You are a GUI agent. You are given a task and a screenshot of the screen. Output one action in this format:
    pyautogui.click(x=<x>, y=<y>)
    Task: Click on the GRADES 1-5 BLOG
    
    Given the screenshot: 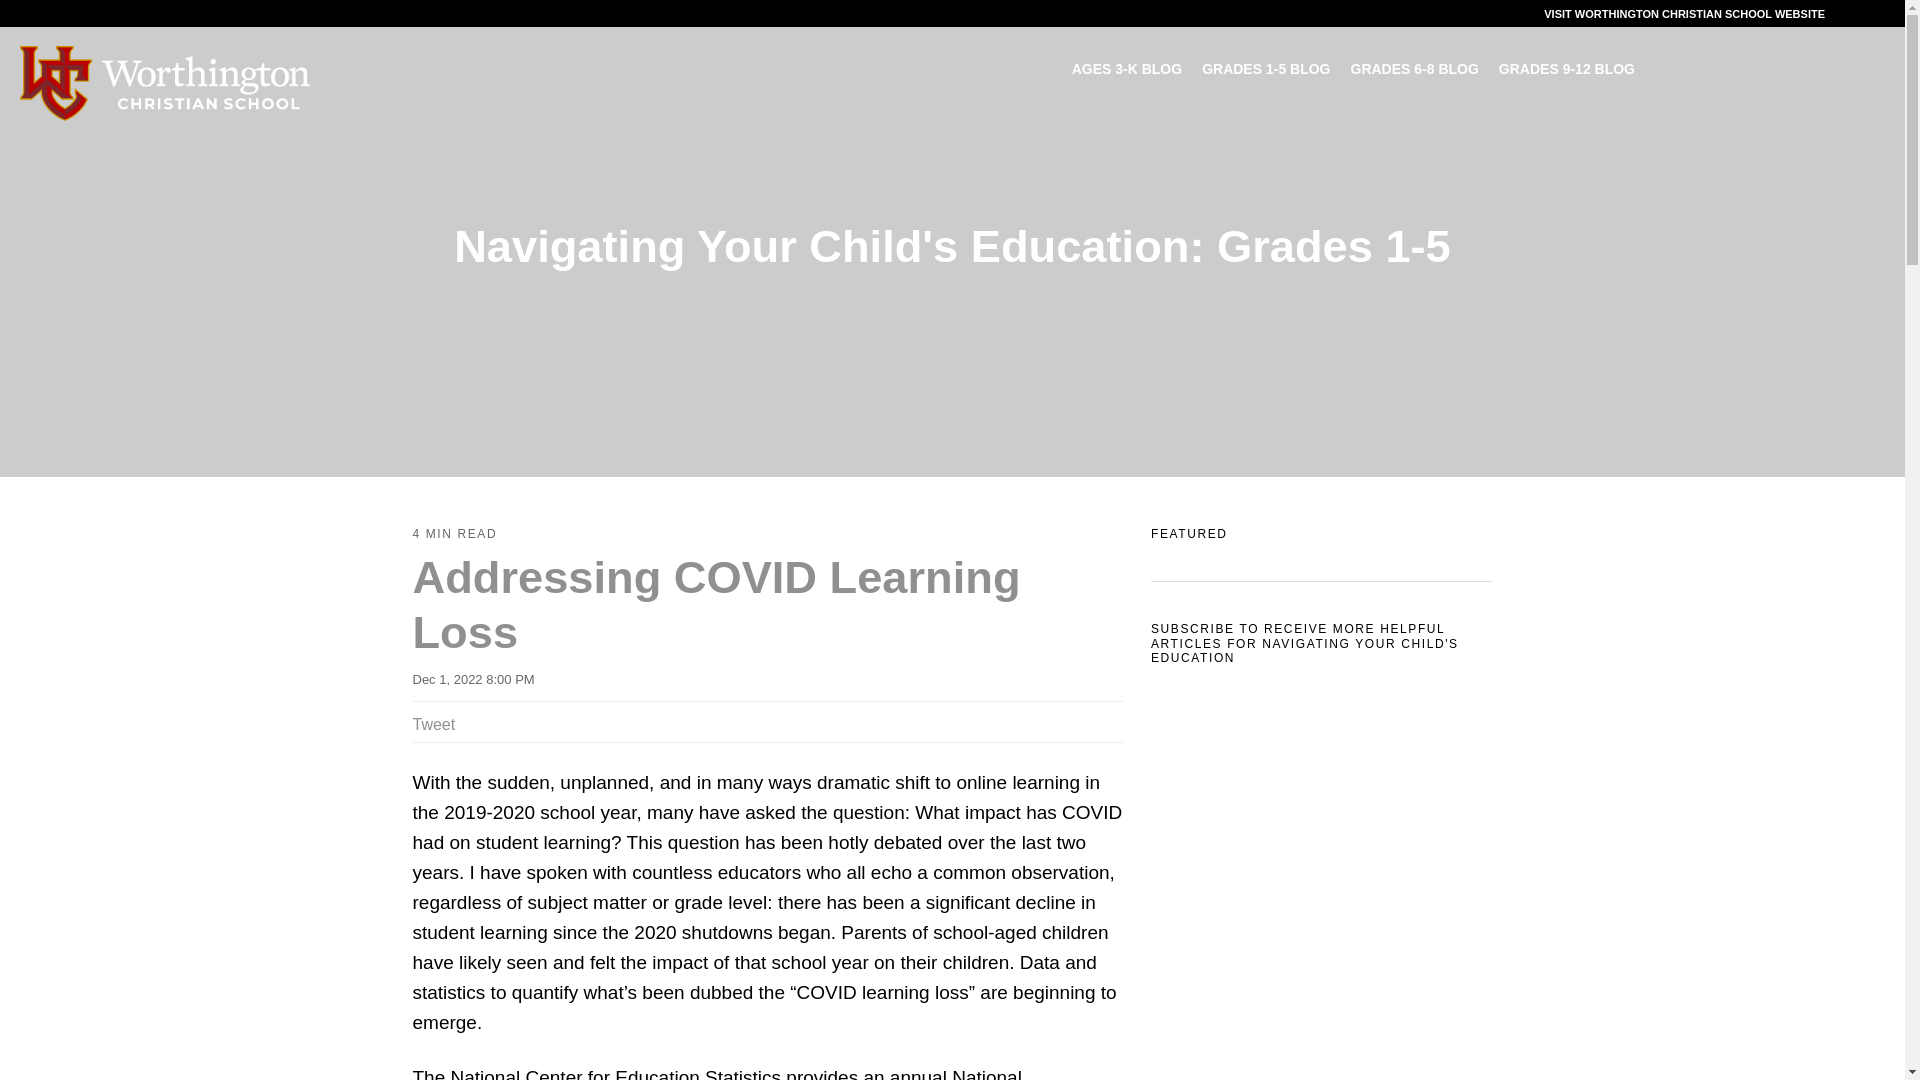 What is the action you would take?
    pyautogui.click(x=1266, y=69)
    